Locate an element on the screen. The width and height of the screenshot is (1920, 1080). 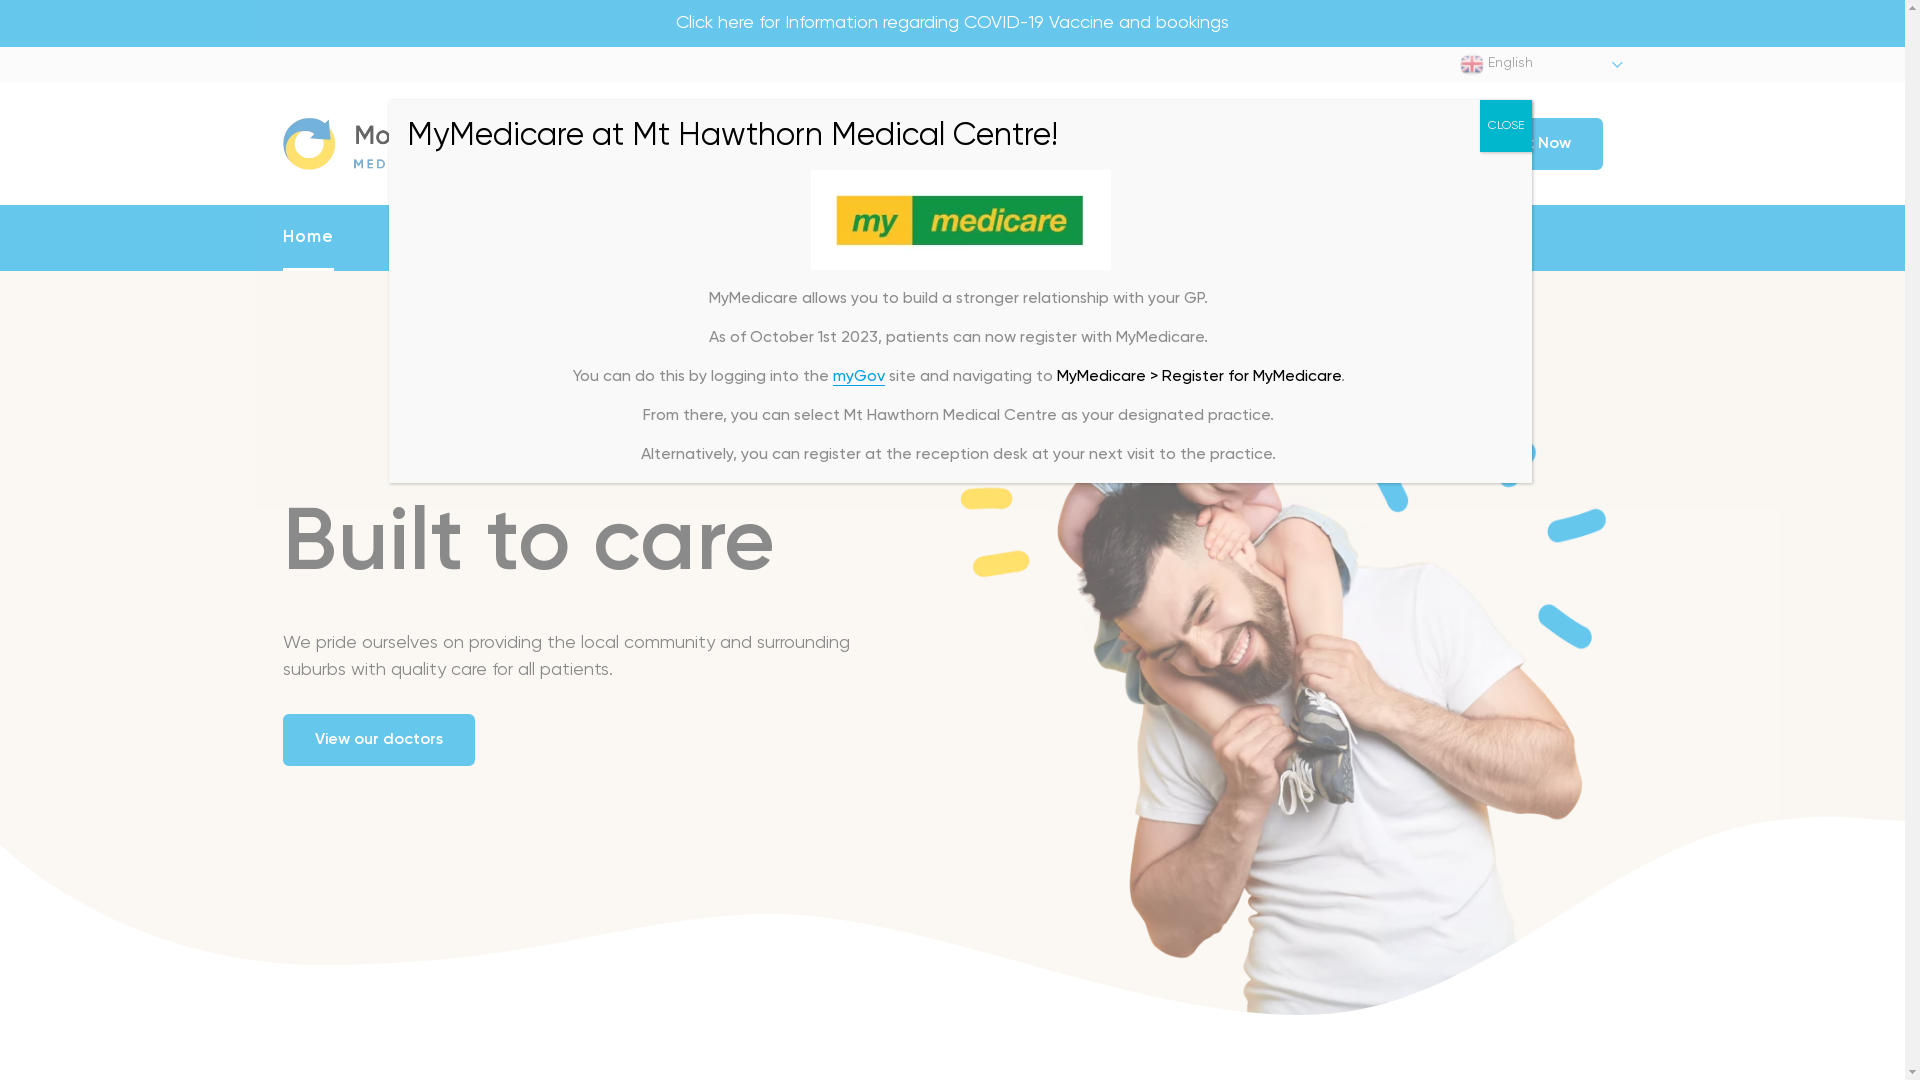
About is located at coordinates (509, 238).